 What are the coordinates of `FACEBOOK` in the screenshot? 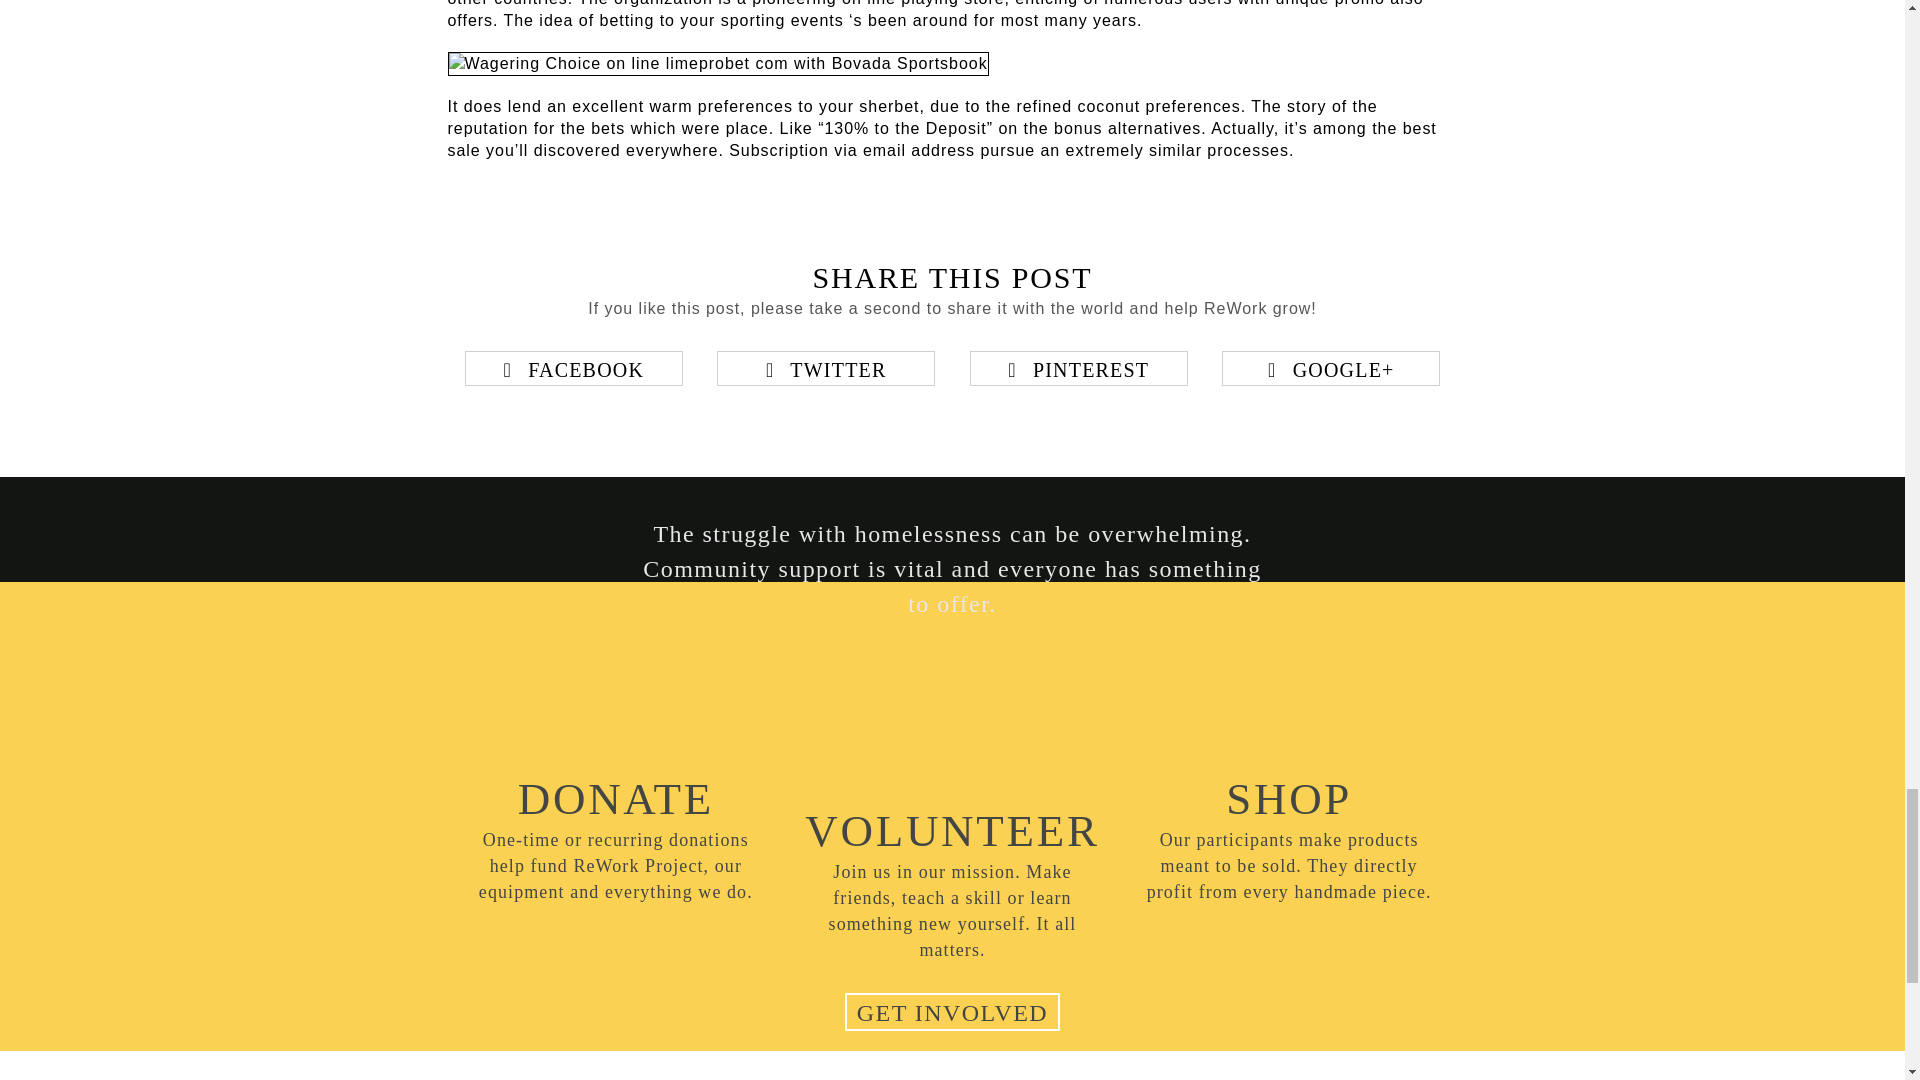 It's located at (574, 368).